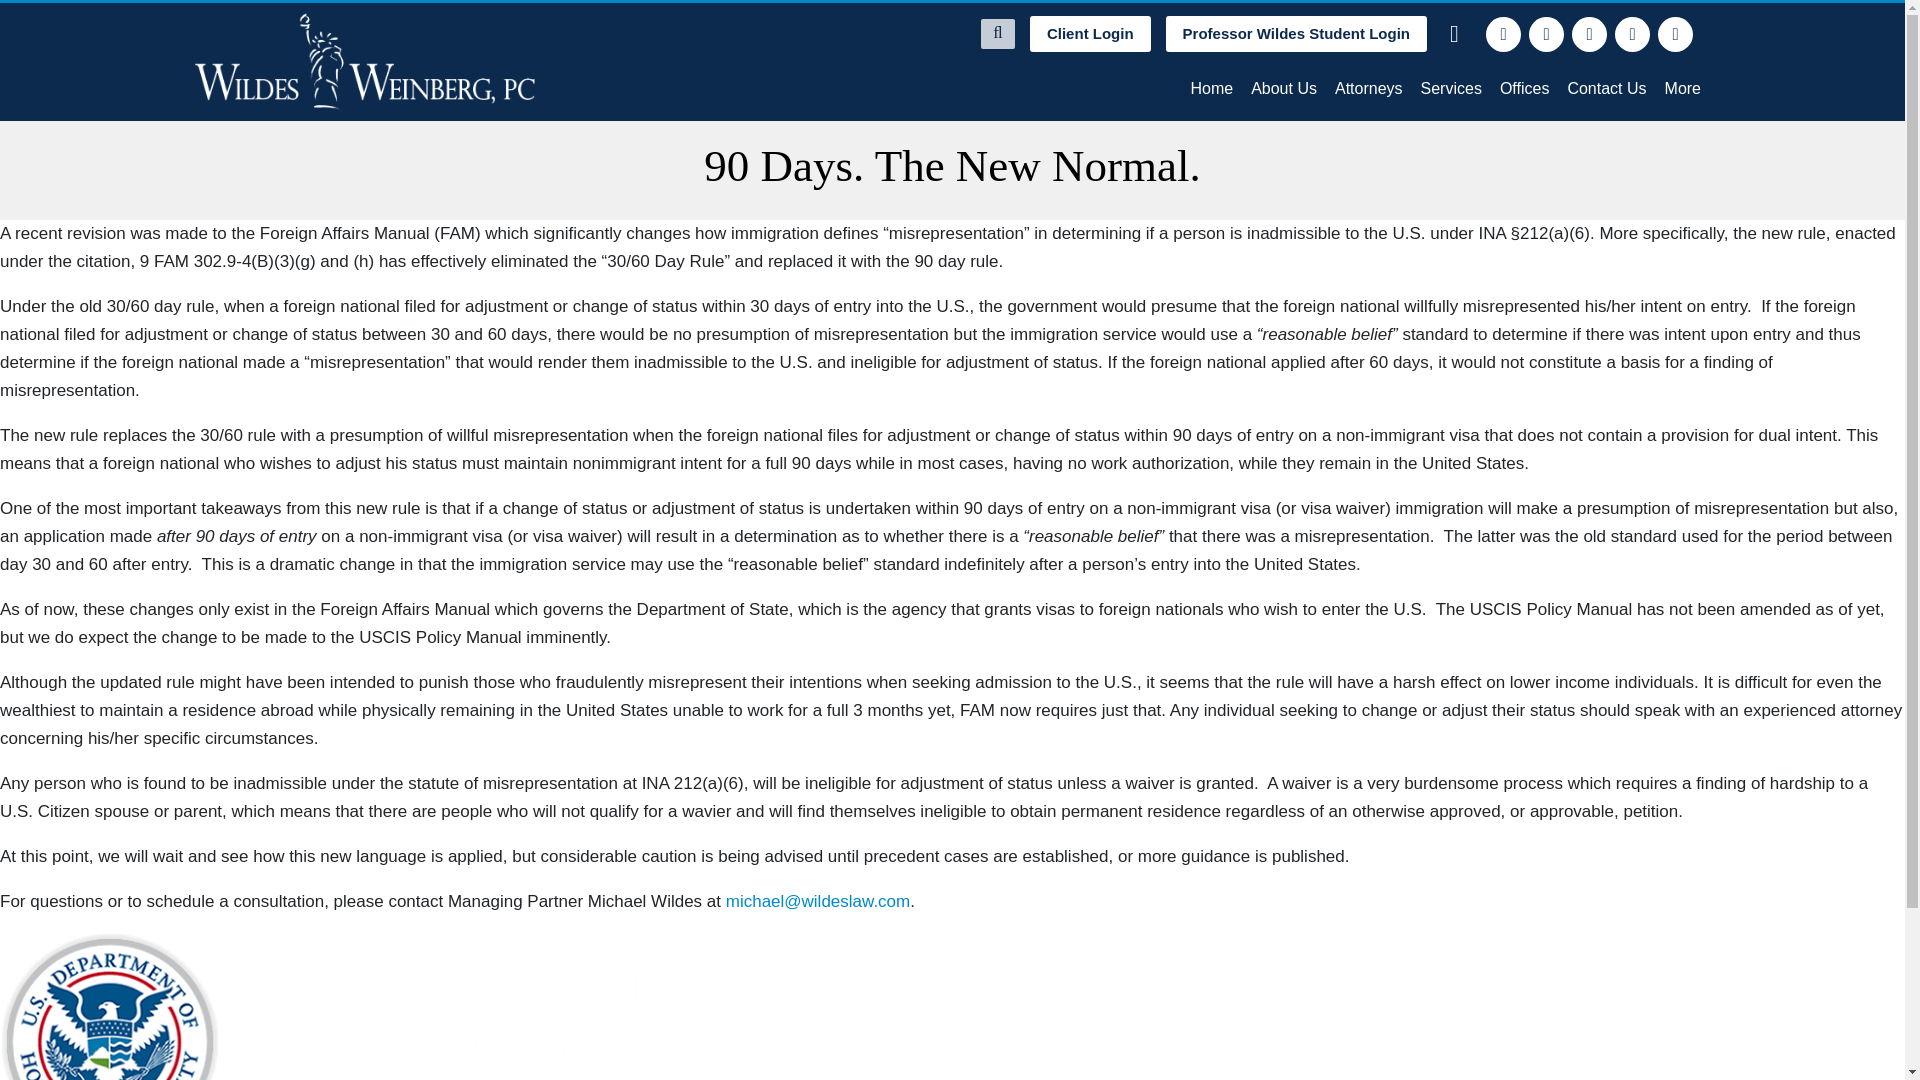 This screenshot has width=1920, height=1080. What do you see at coordinates (1590, 34) in the screenshot?
I see `linkedin` at bounding box center [1590, 34].